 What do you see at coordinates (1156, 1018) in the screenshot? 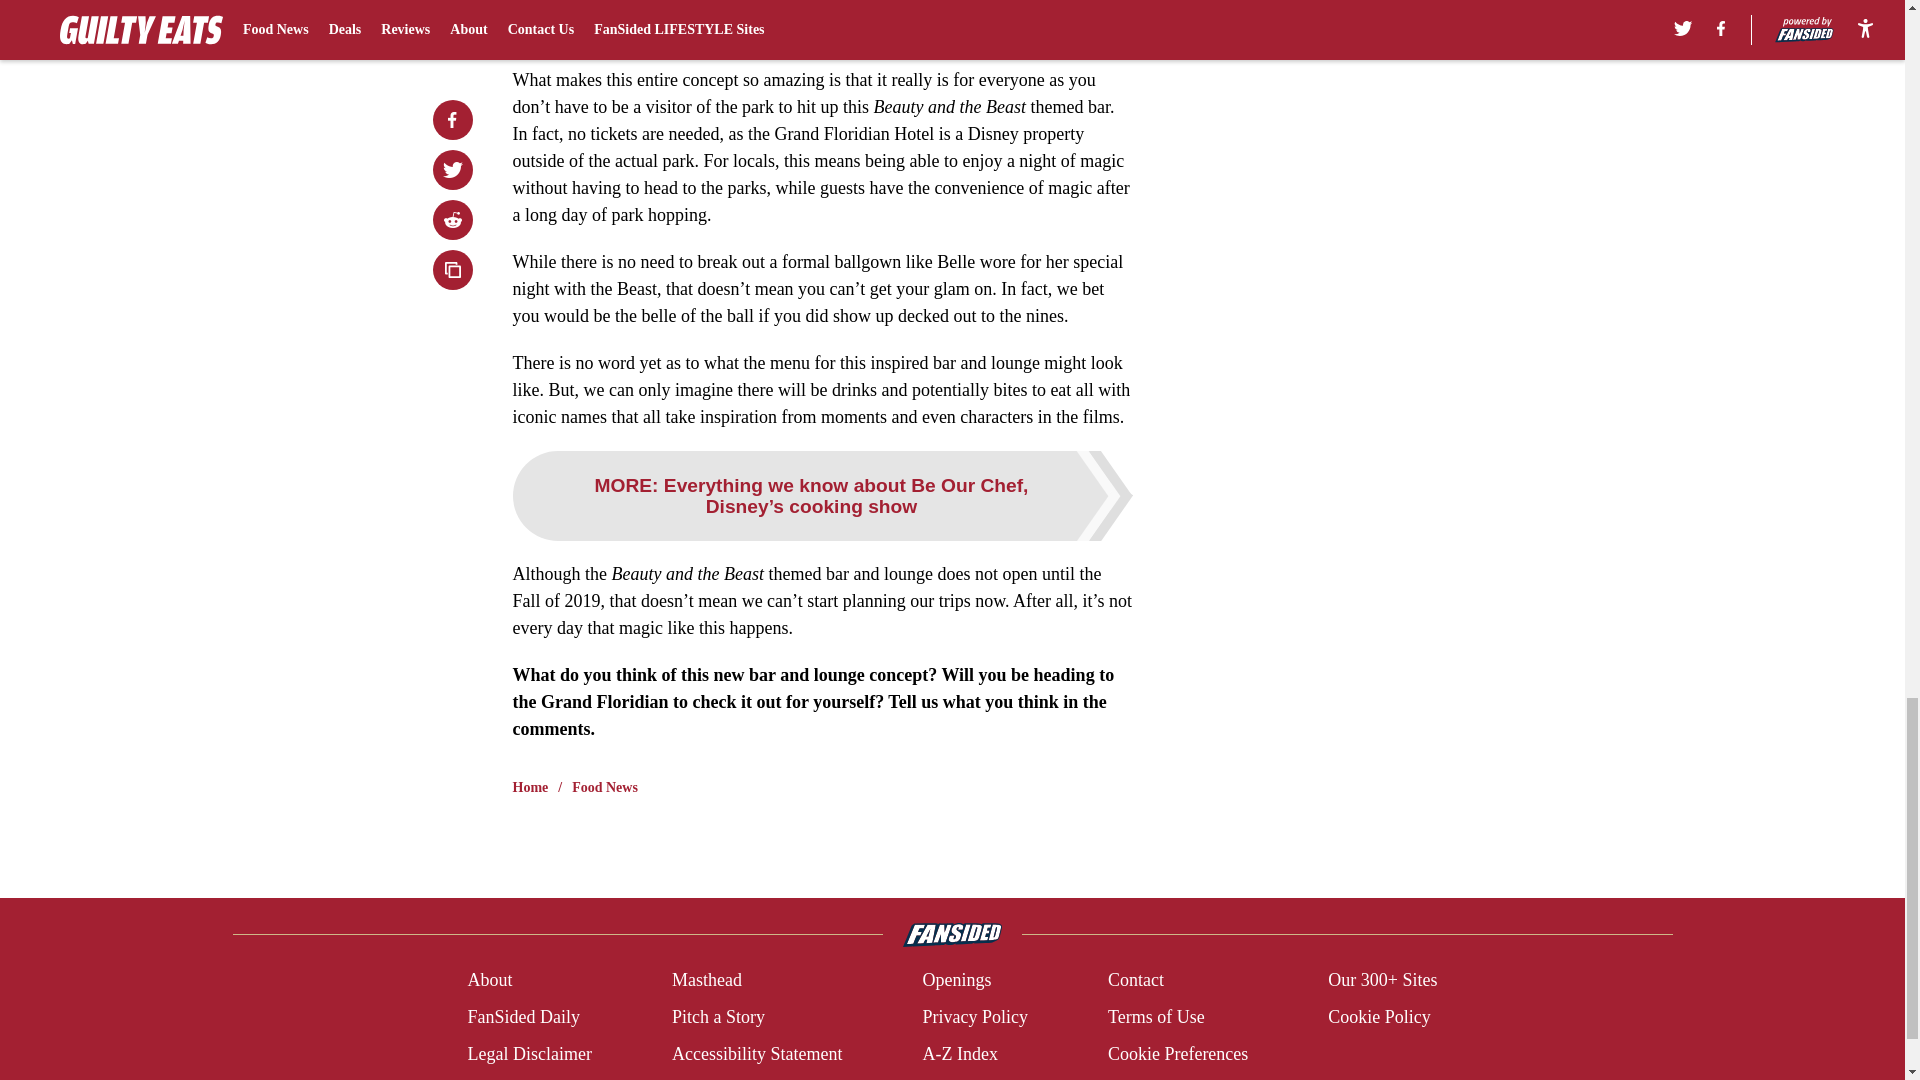
I see `Terms of Use` at bounding box center [1156, 1018].